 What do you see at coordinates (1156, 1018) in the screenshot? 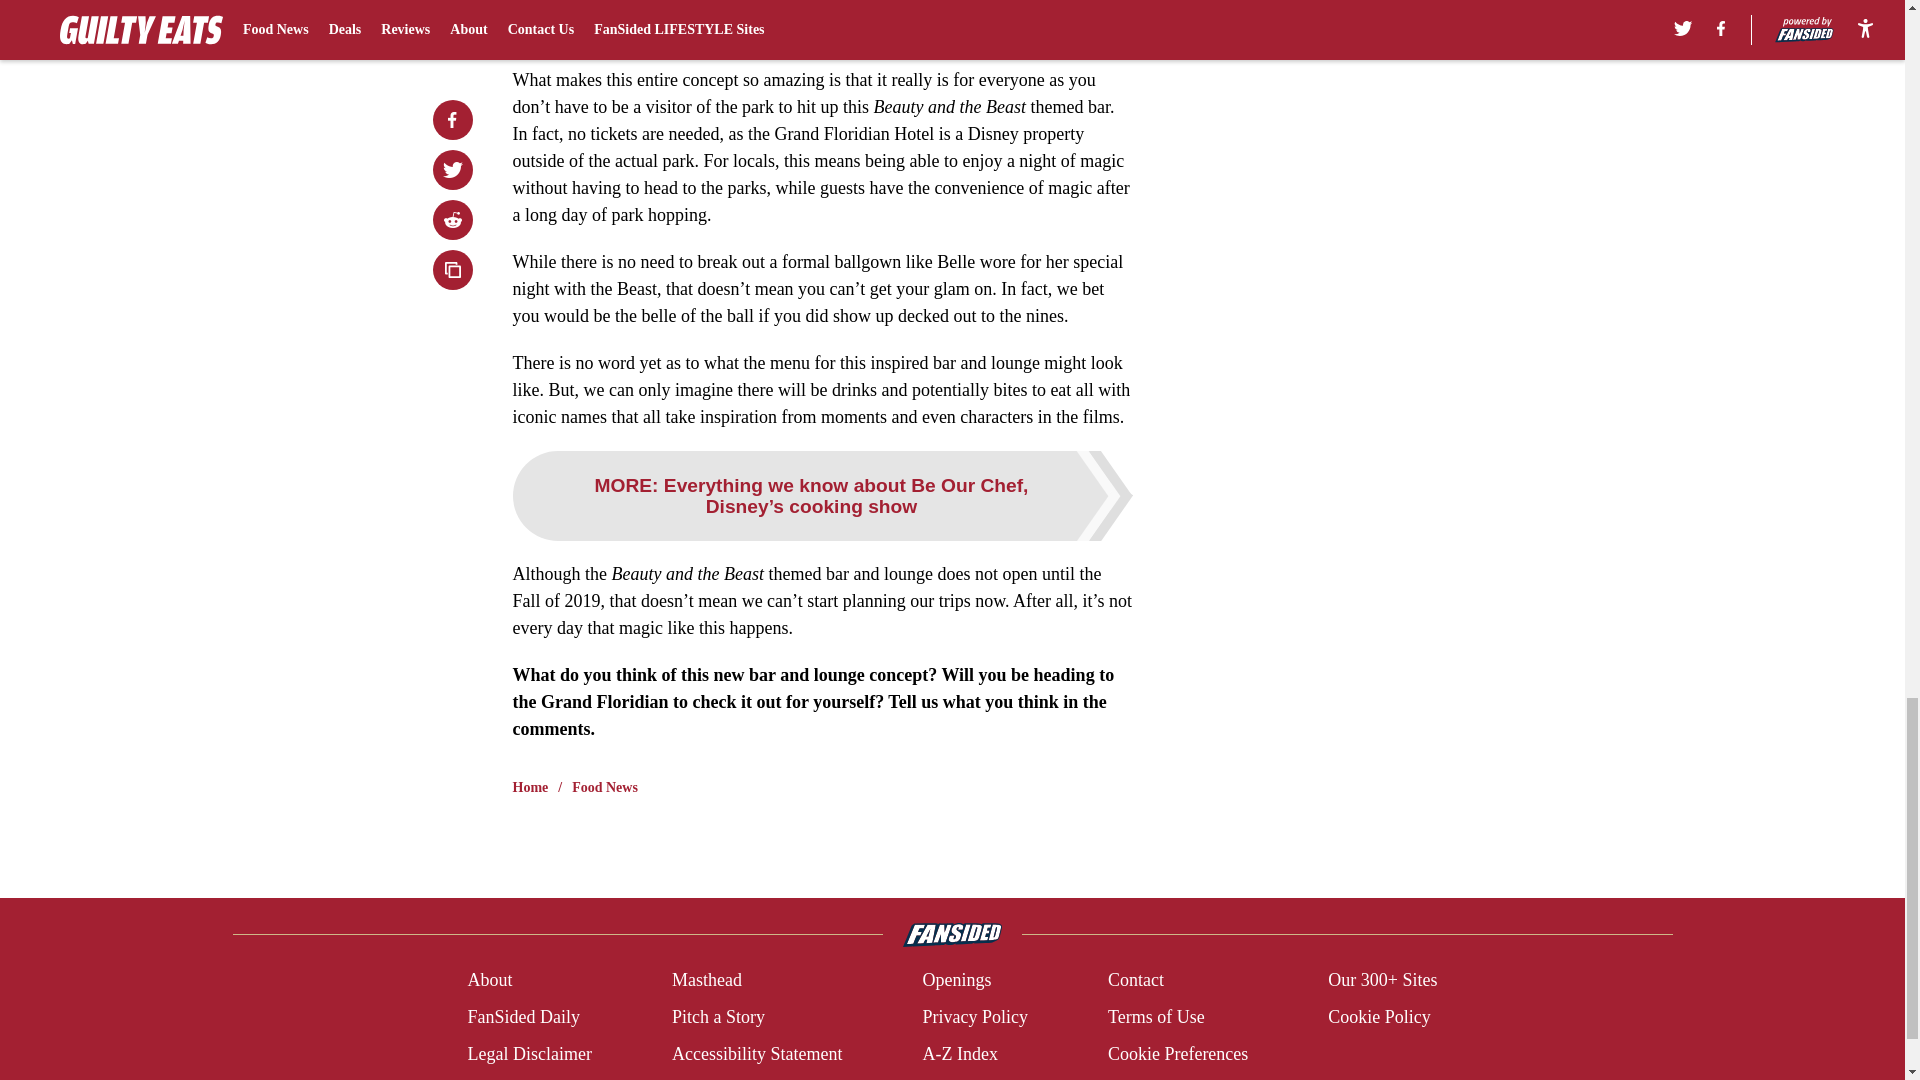
I see `Terms of Use` at bounding box center [1156, 1018].